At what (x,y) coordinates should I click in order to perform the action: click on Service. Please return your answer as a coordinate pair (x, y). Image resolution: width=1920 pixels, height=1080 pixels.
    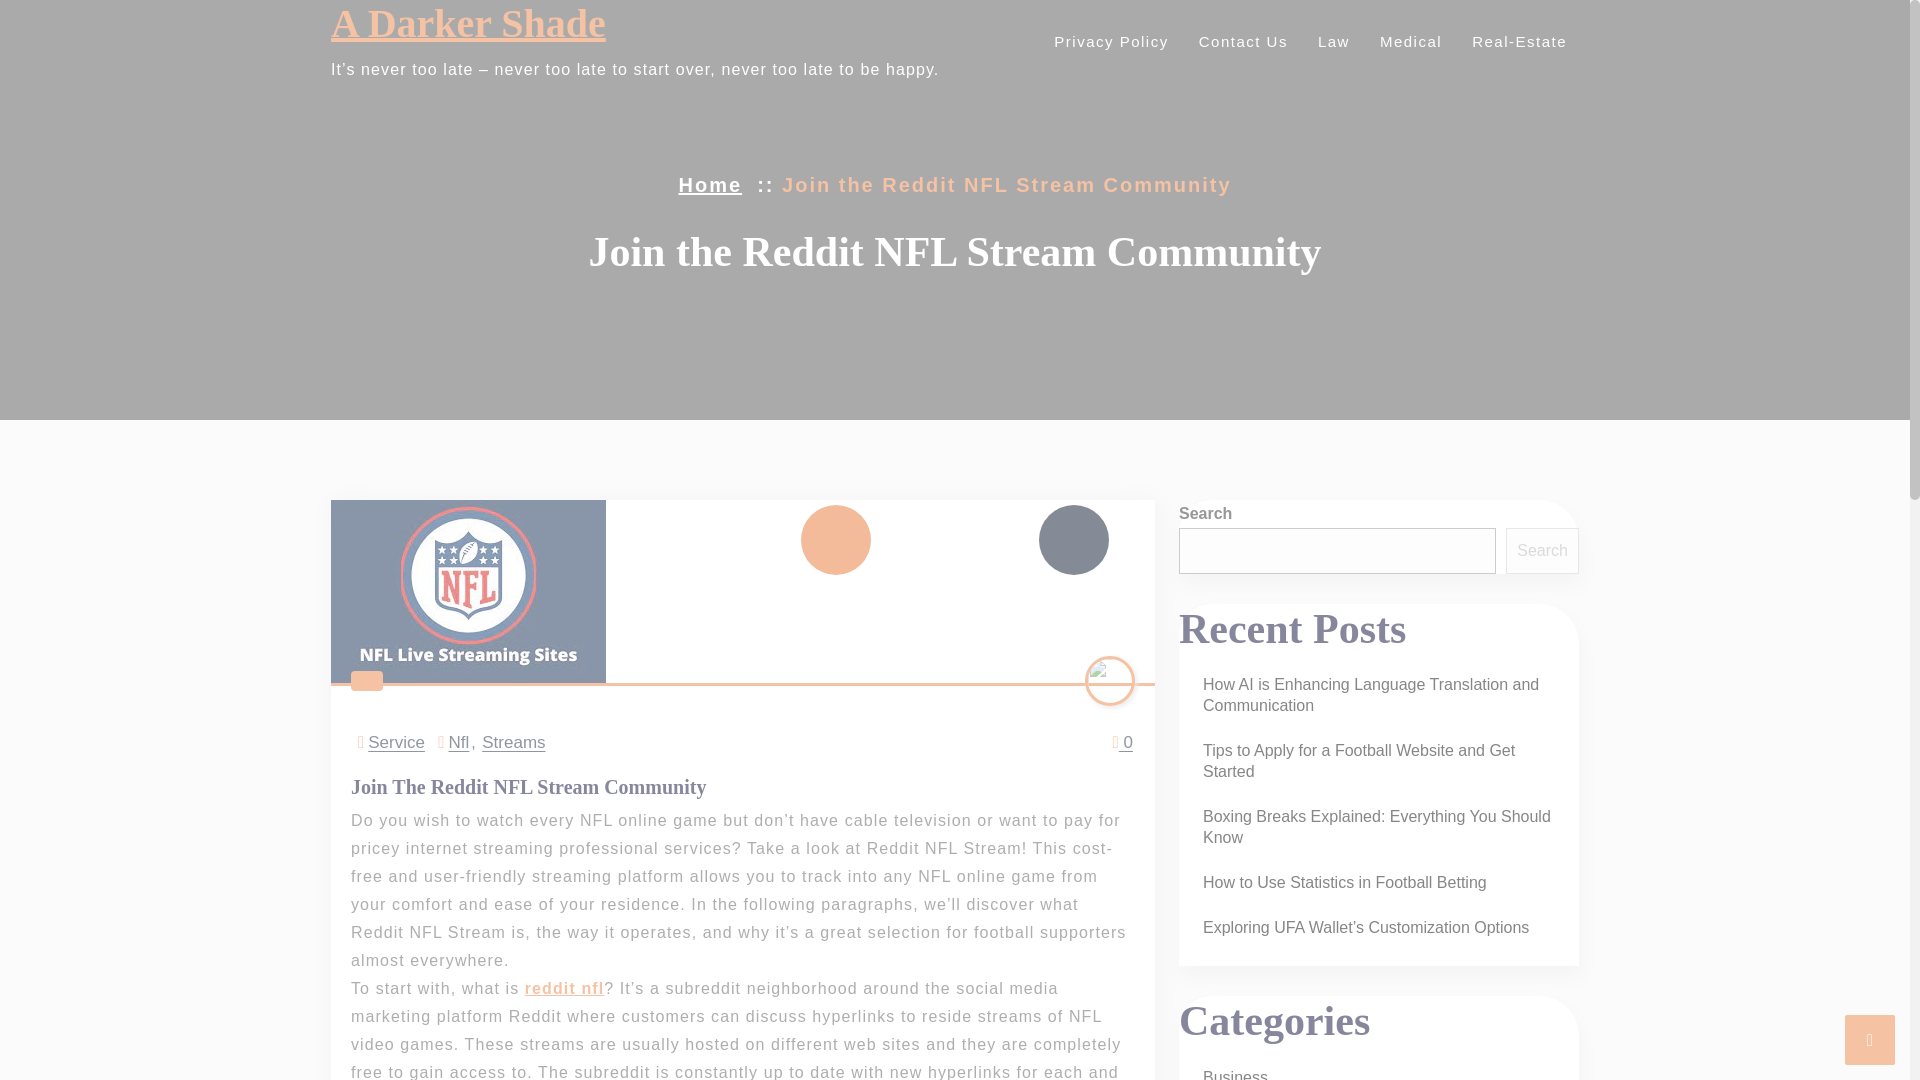
    Looking at the image, I should click on (396, 742).